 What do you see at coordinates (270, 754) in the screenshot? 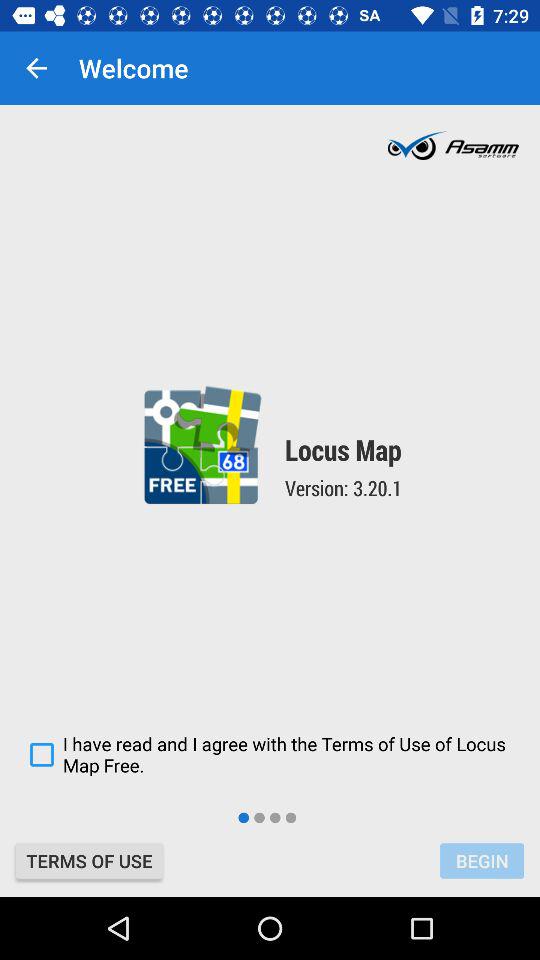
I see `jump until i have read item` at bounding box center [270, 754].